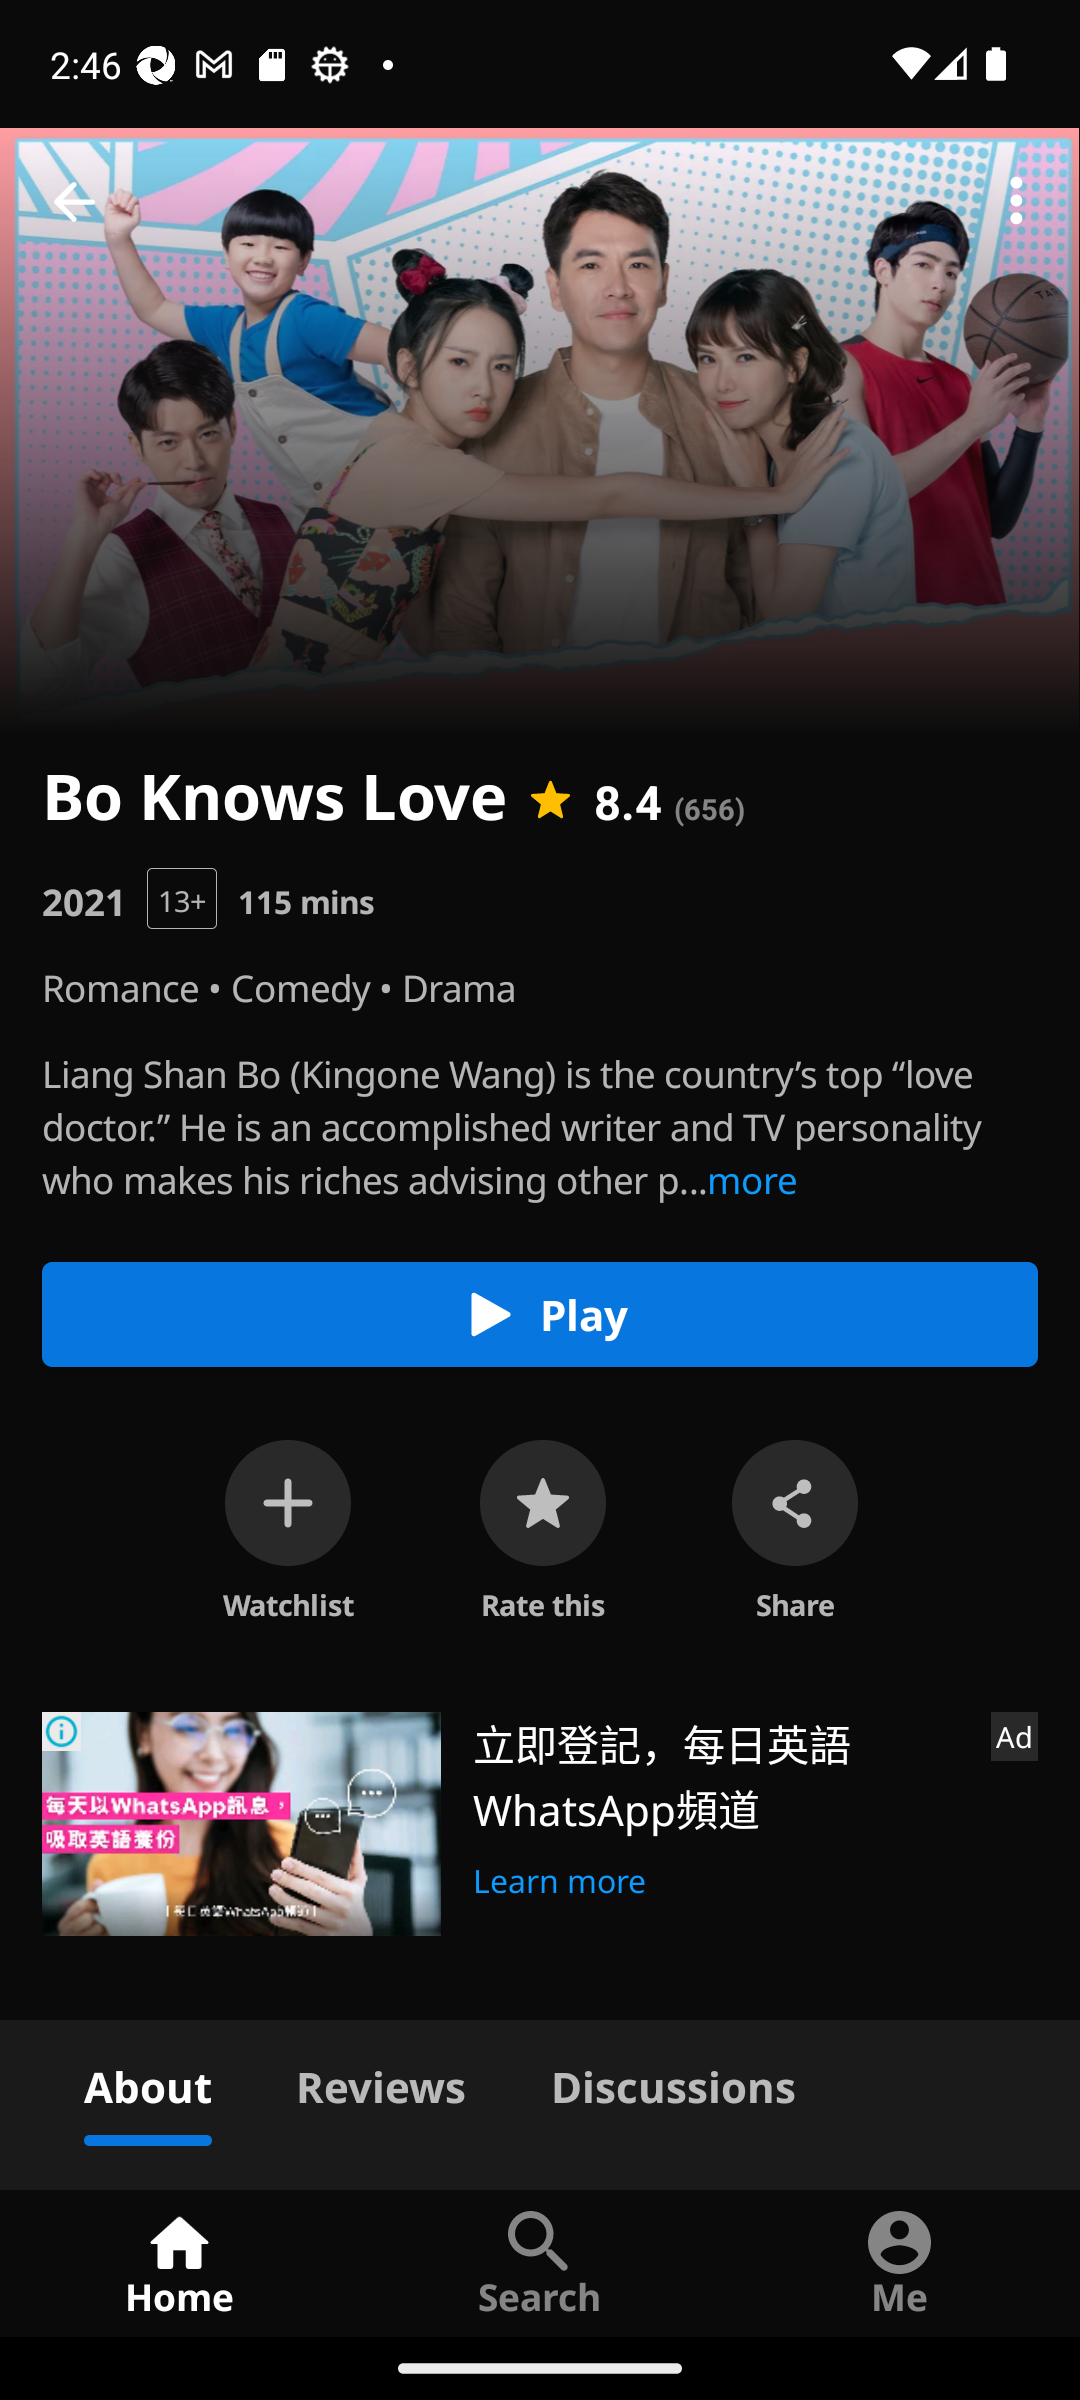 This screenshot has height=2400, width=1080. I want to click on Learn more, so click(560, 1876).